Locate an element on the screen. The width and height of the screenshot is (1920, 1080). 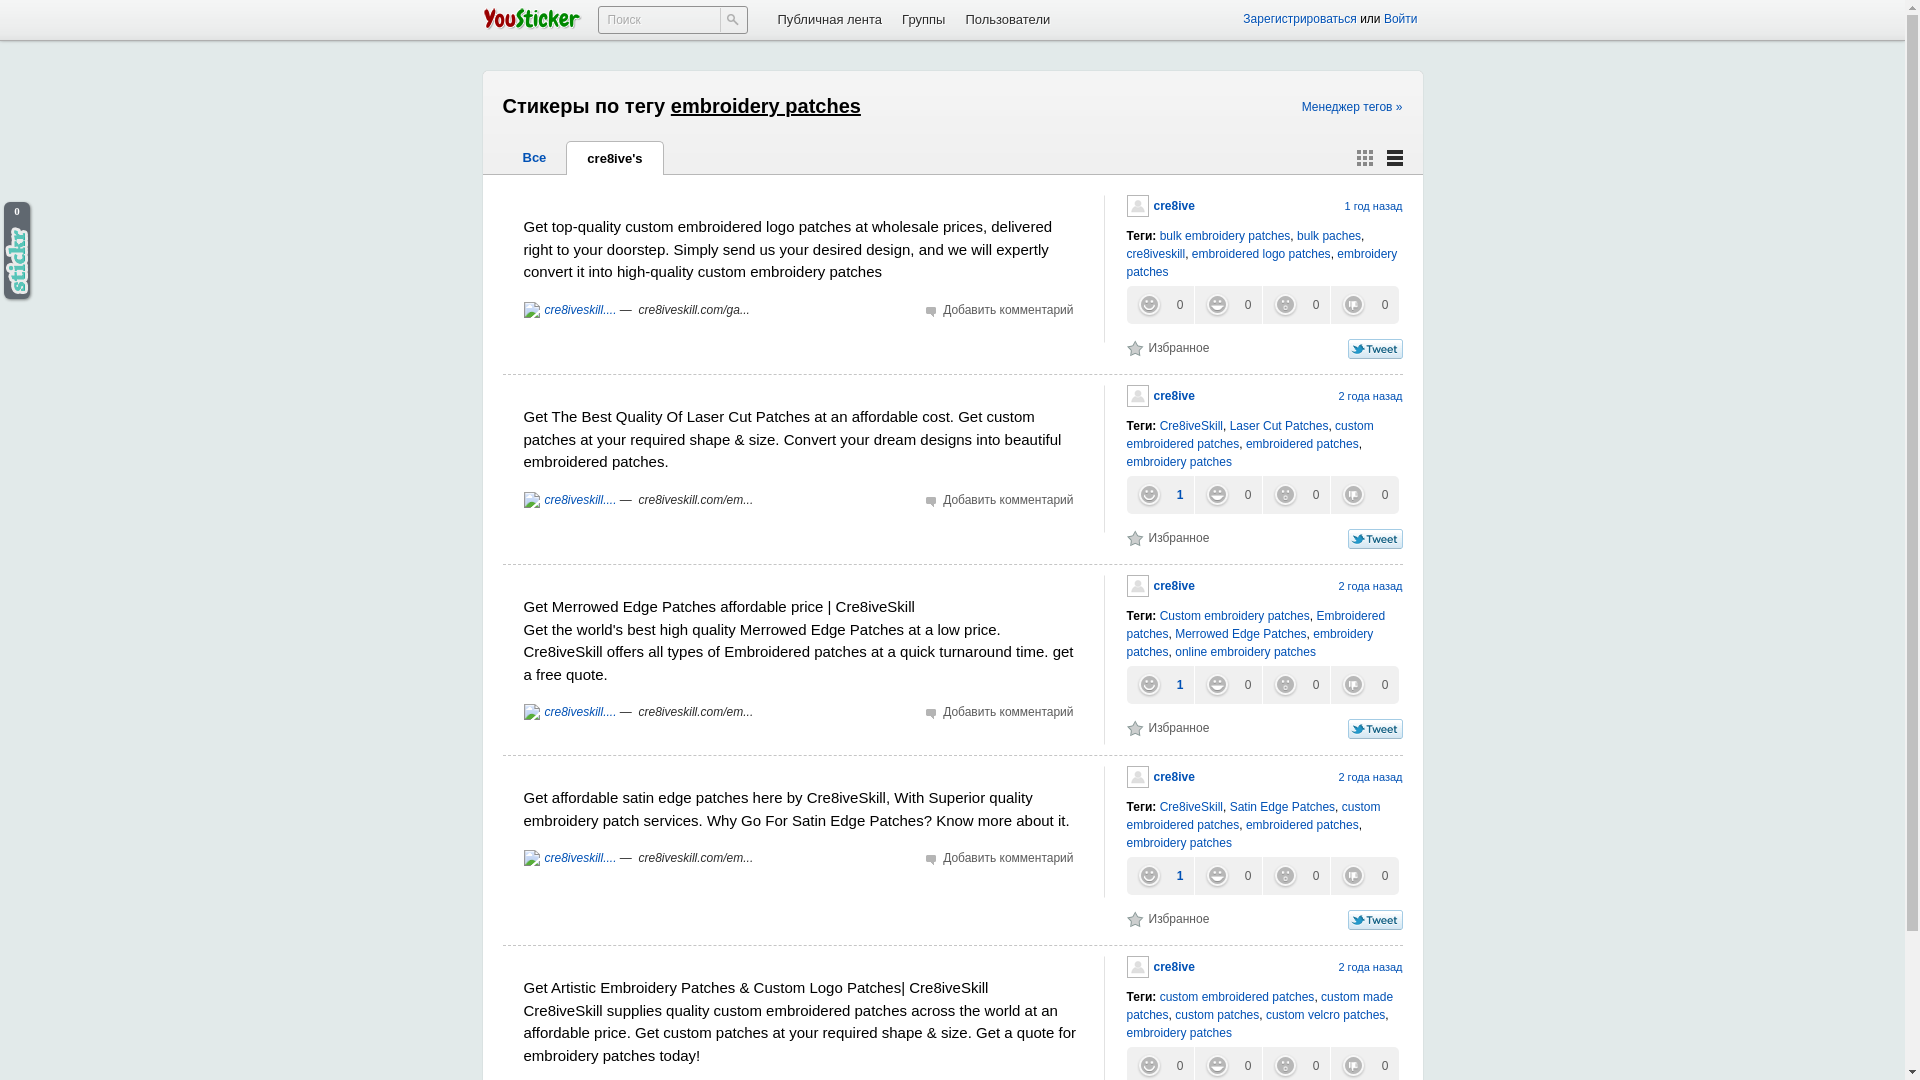
0 is located at coordinates (1294, 305).